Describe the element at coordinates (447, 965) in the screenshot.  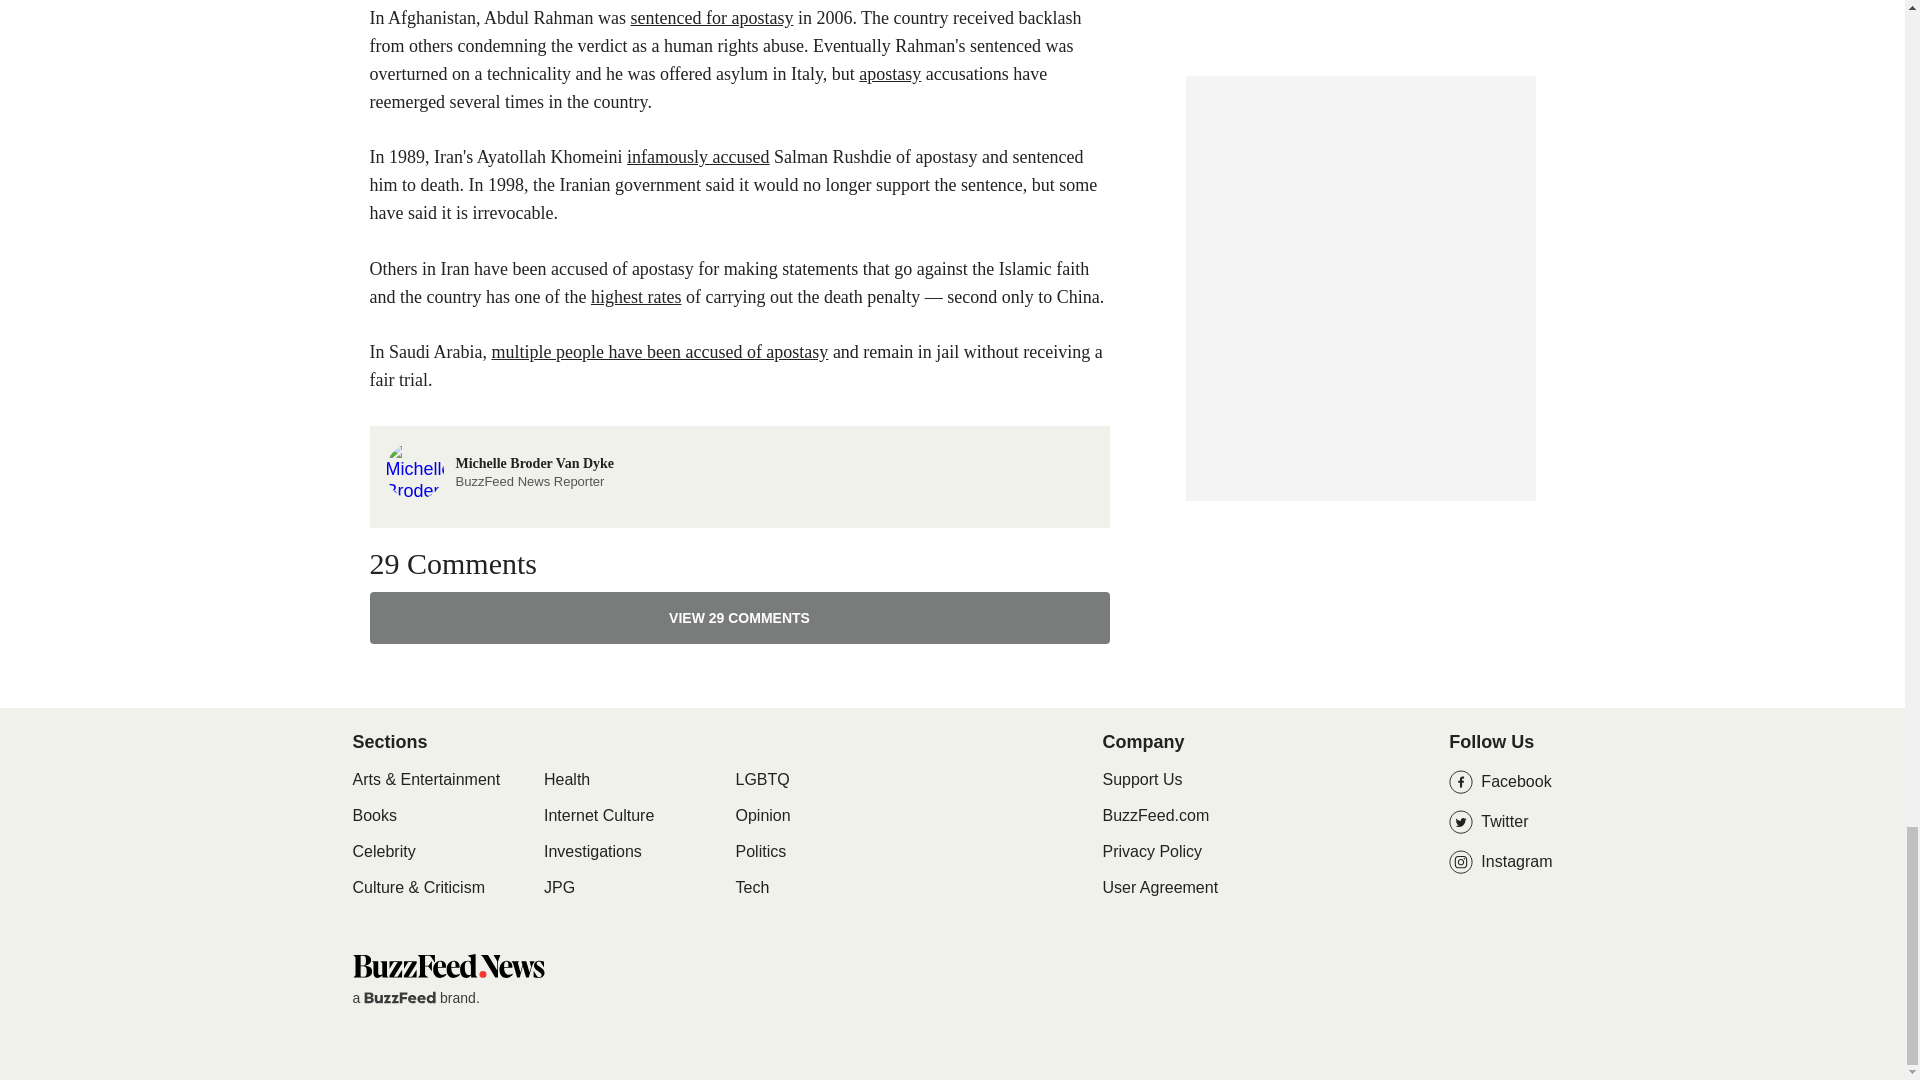
I see `BuzzFeed News Home` at that location.